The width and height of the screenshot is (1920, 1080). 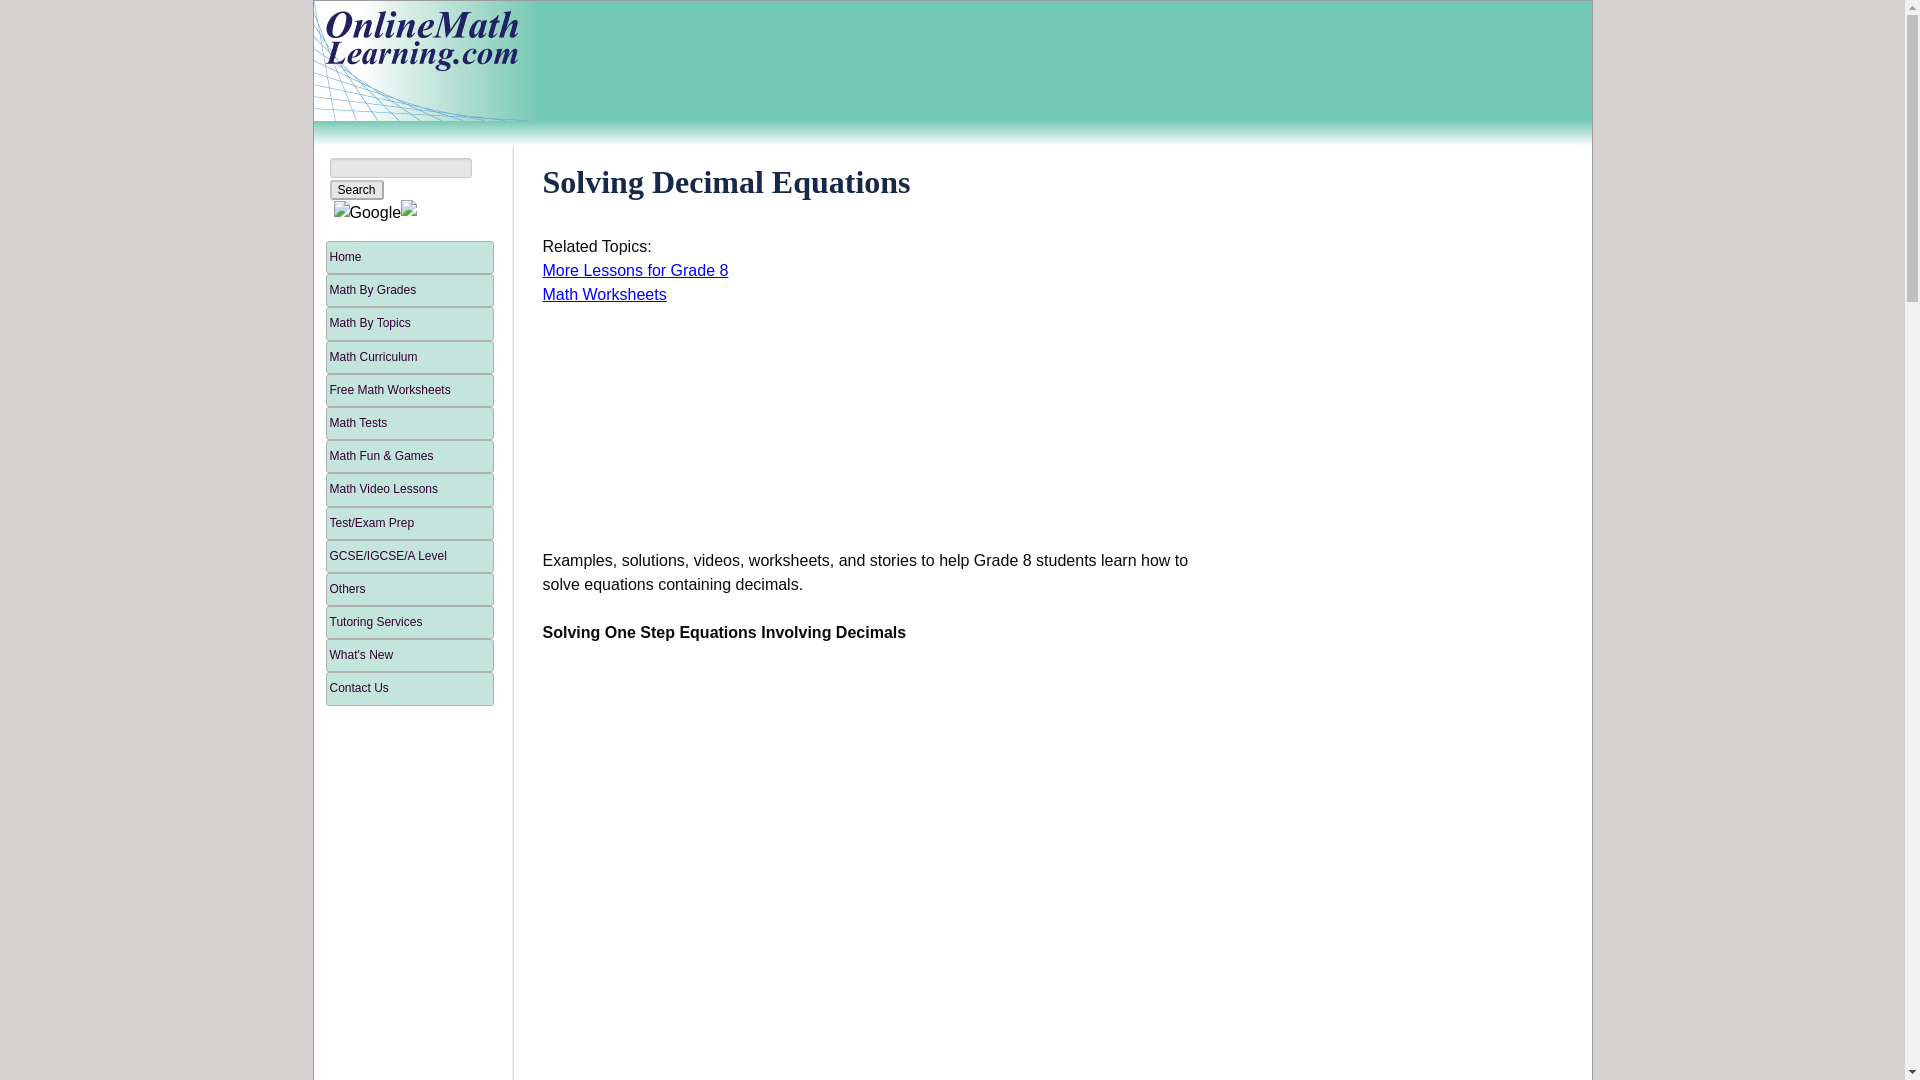 What do you see at coordinates (634, 270) in the screenshot?
I see `More Lessons for Grade 8` at bounding box center [634, 270].